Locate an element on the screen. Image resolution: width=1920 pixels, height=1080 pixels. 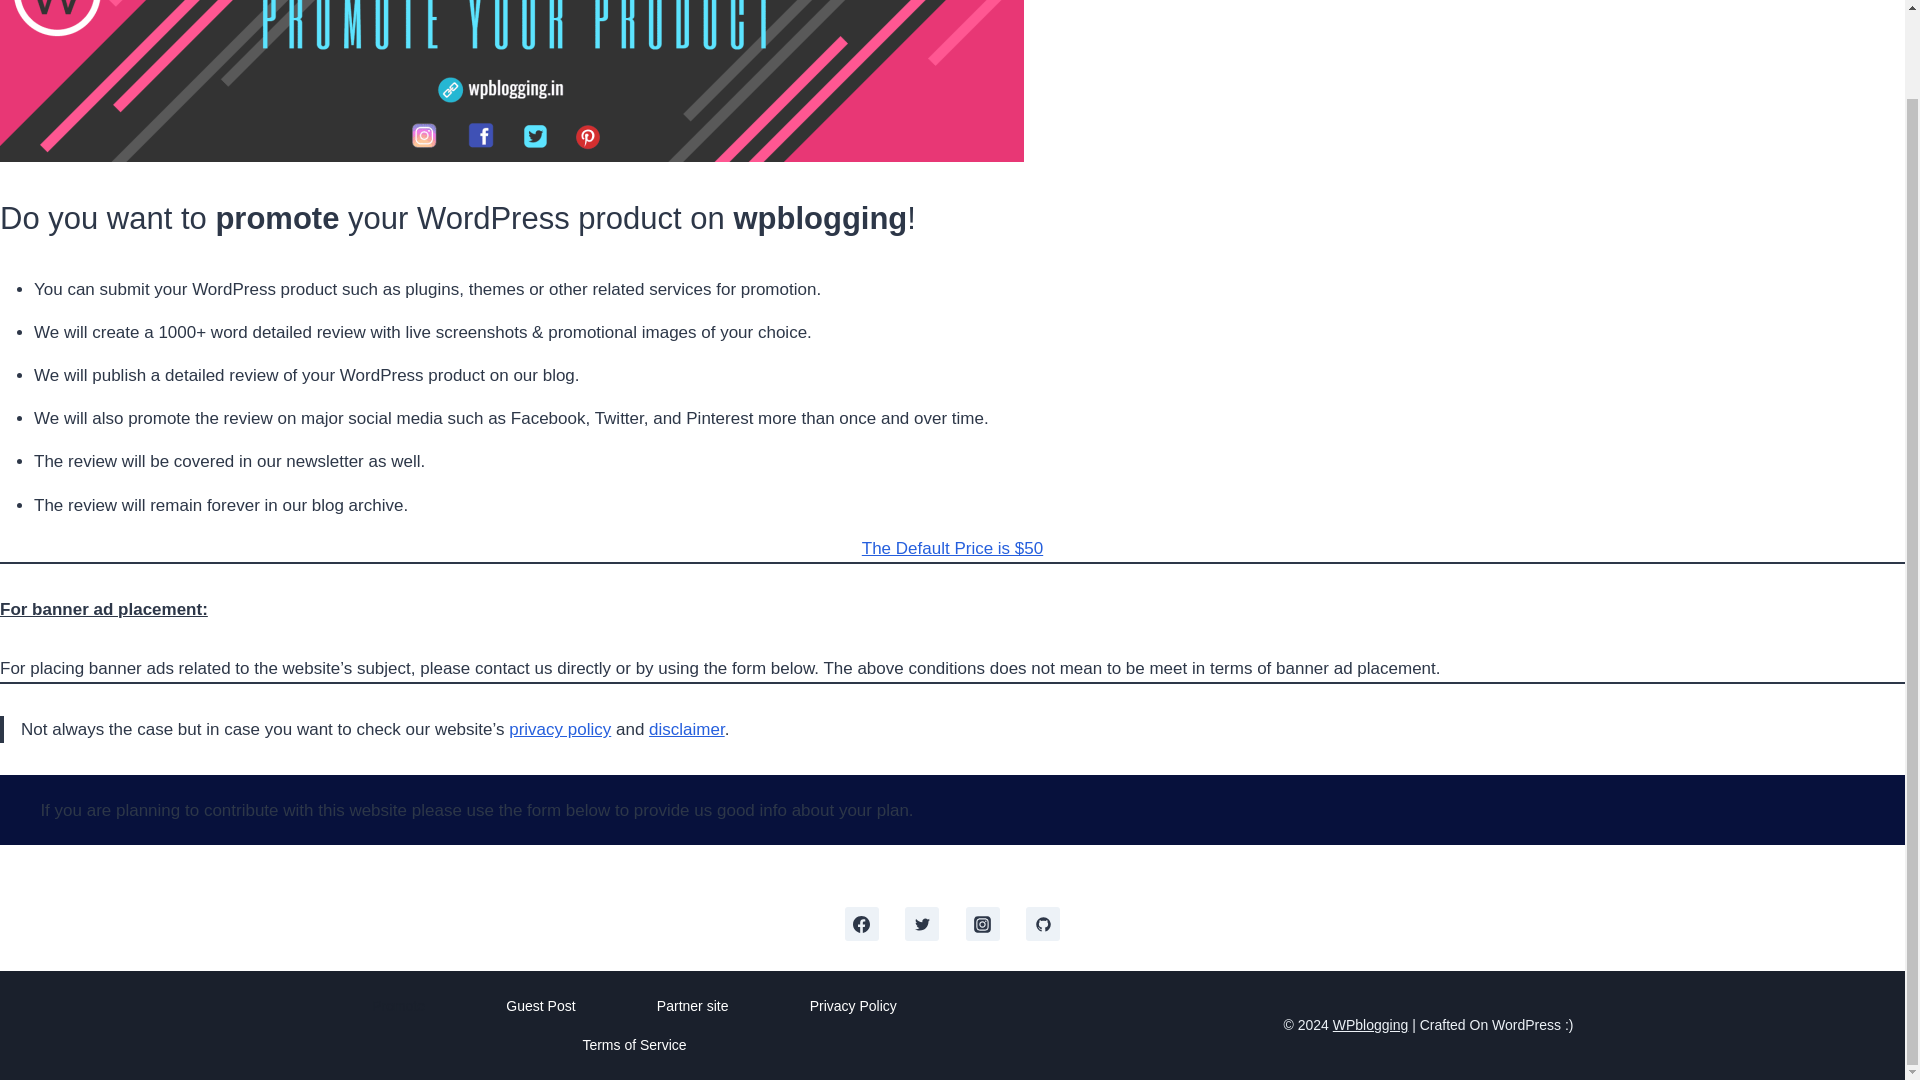
Promote is located at coordinates (399, 1005).